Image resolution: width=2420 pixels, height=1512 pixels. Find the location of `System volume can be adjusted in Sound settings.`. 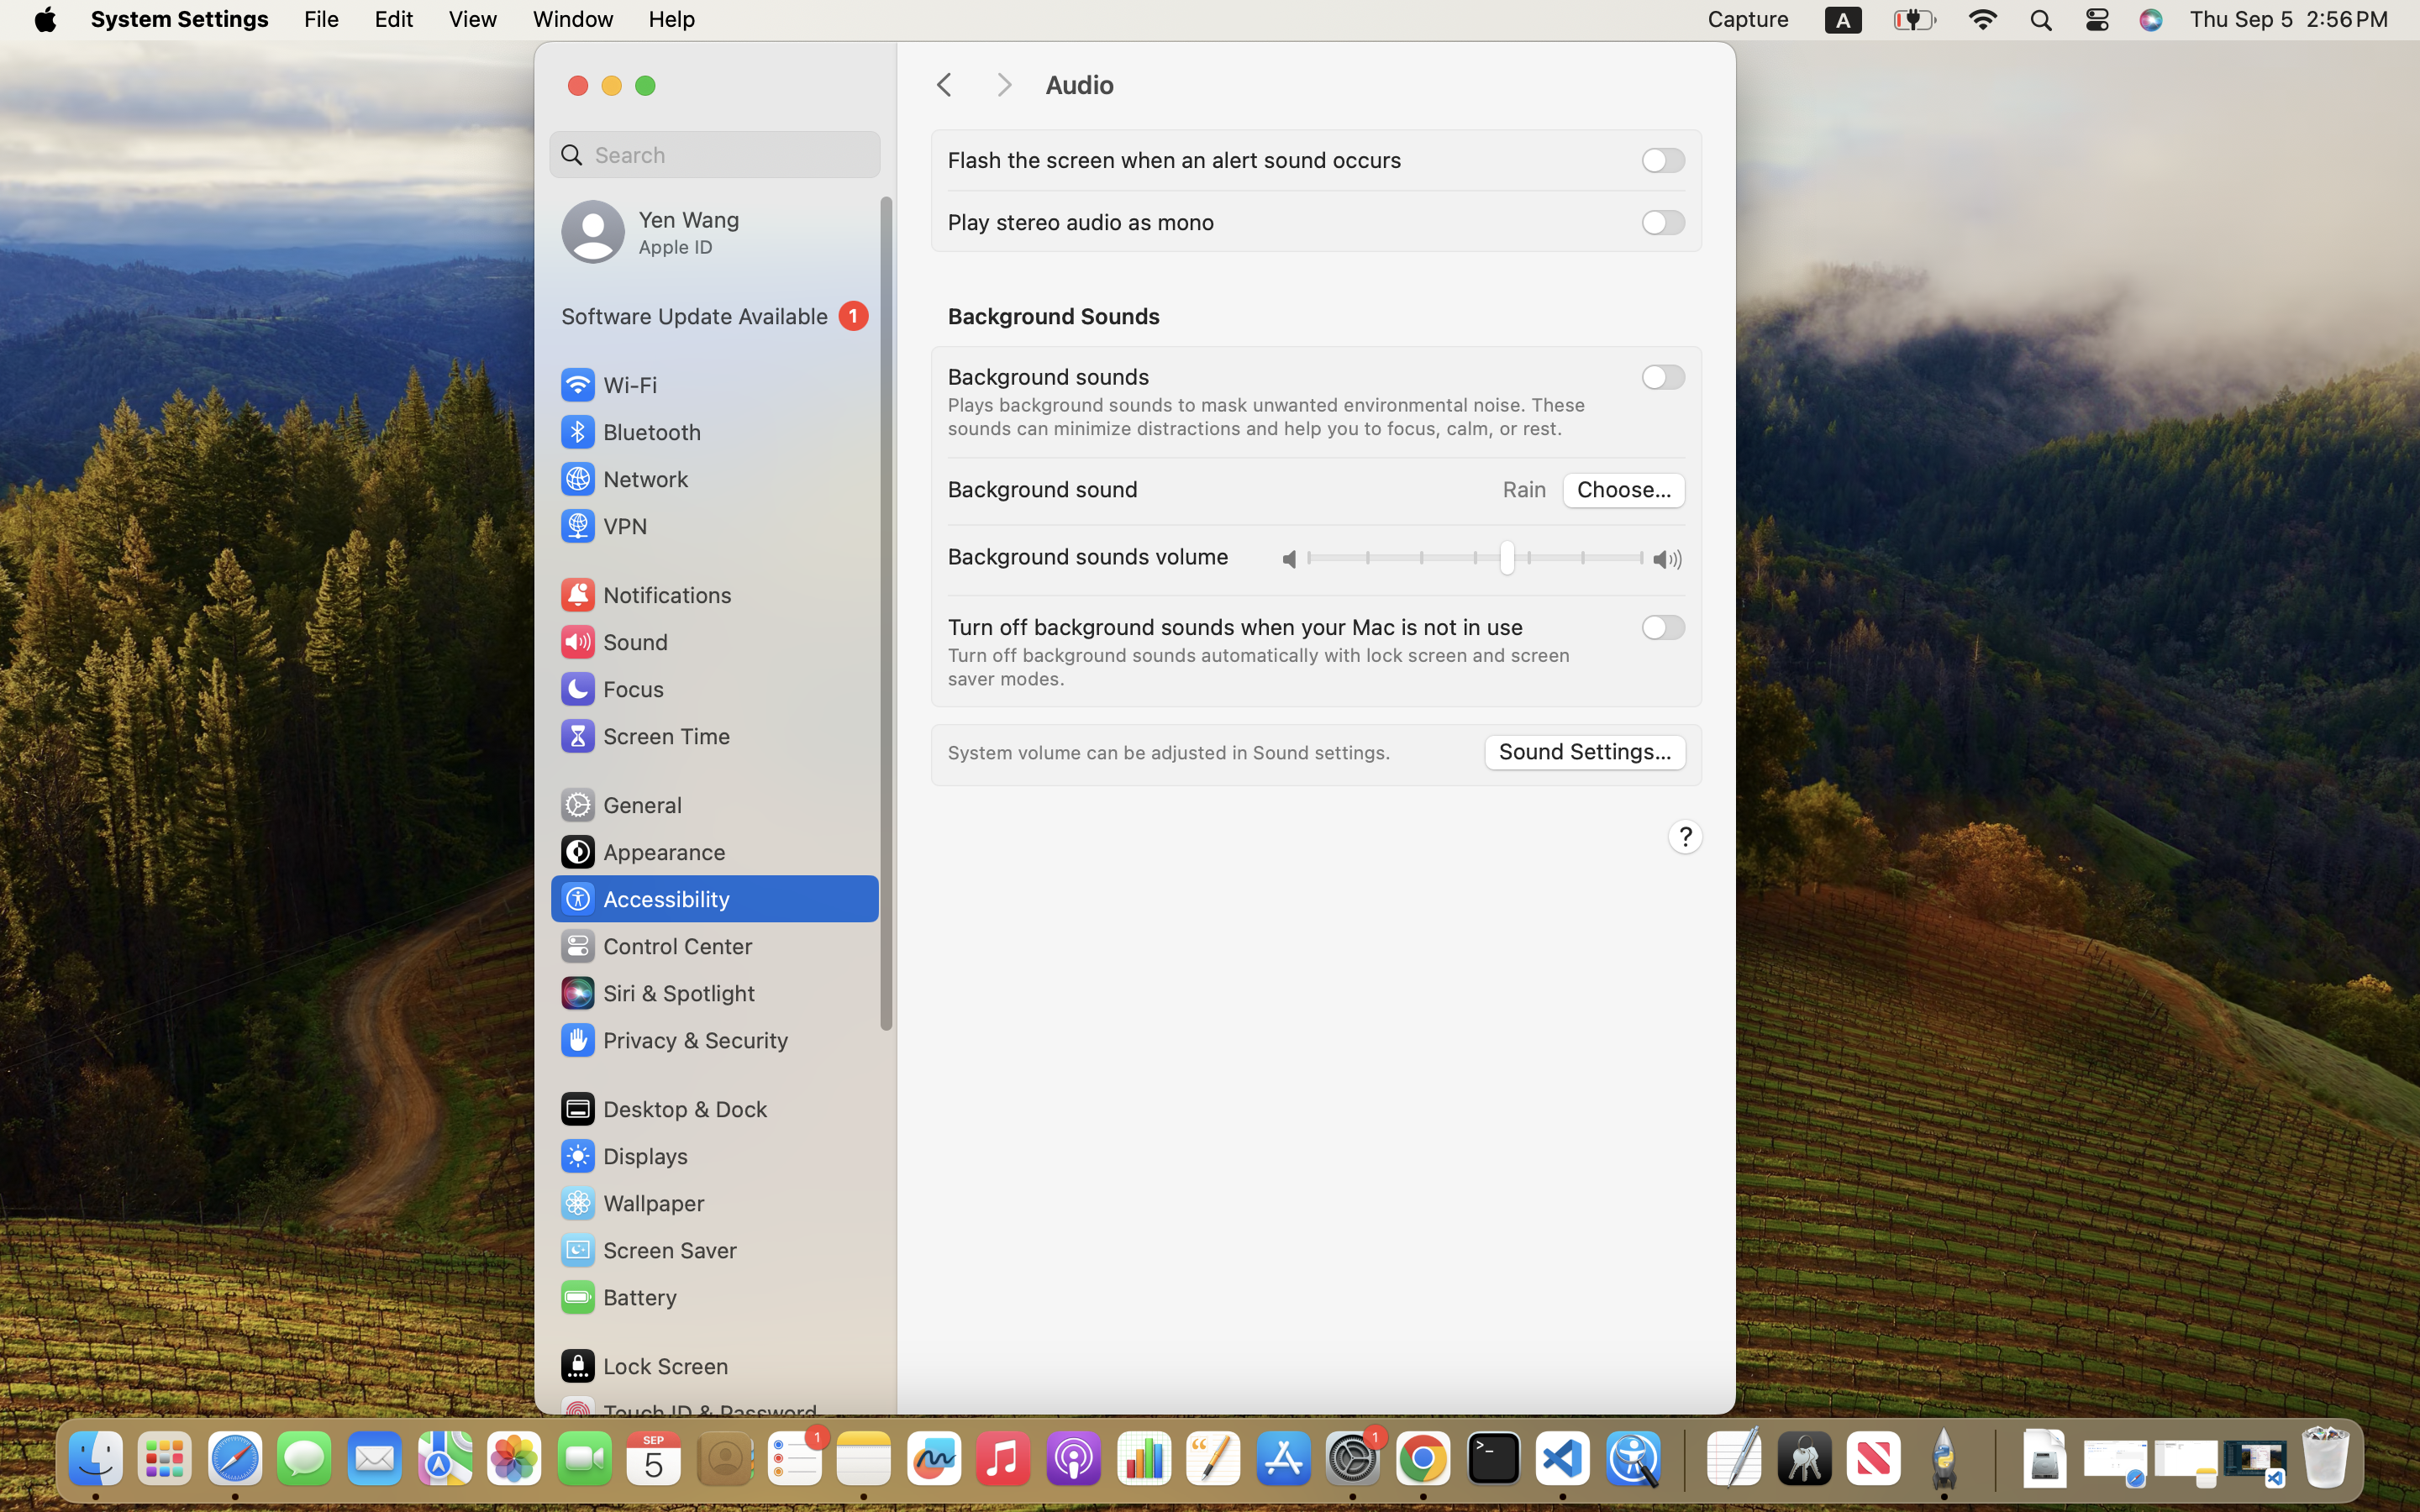

System volume can be adjusted in Sound settings. is located at coordinates (1170, 753).